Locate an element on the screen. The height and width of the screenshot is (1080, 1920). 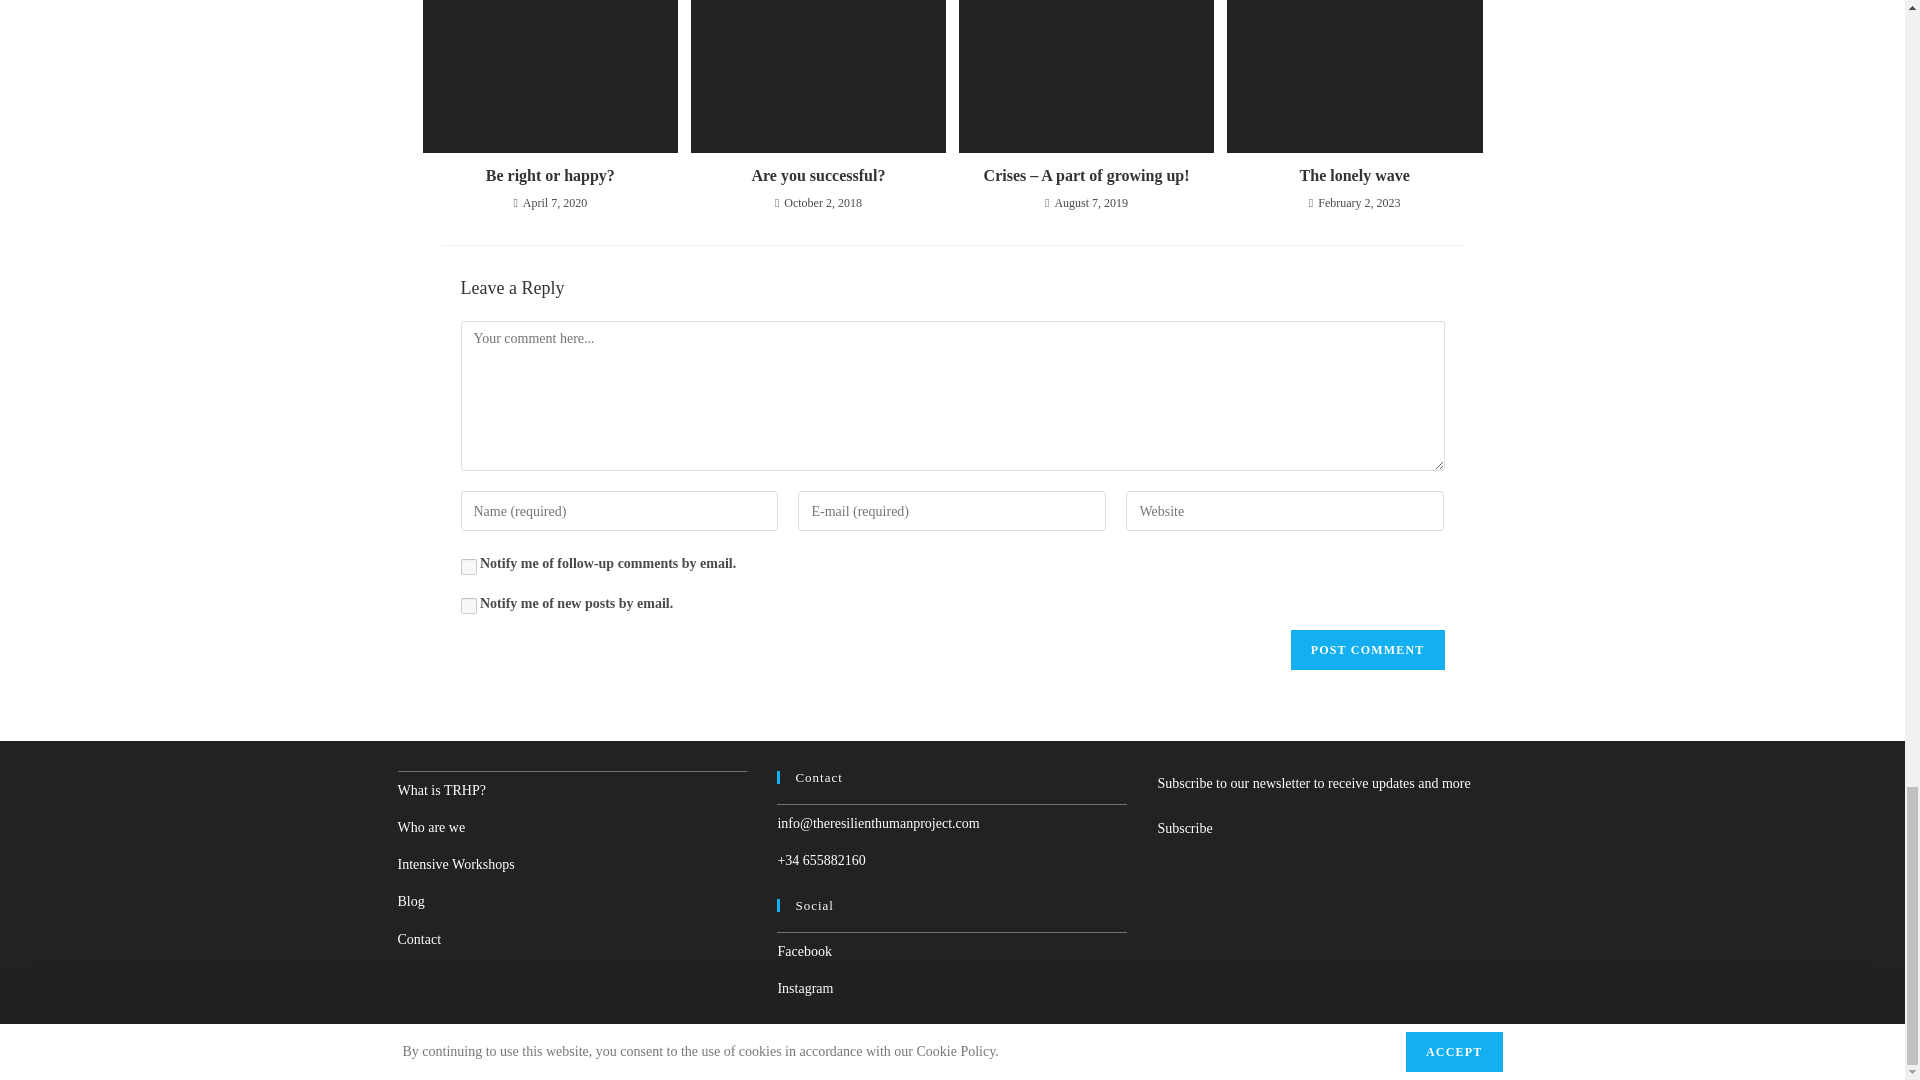
Contact is located at coordinates (419, 940).